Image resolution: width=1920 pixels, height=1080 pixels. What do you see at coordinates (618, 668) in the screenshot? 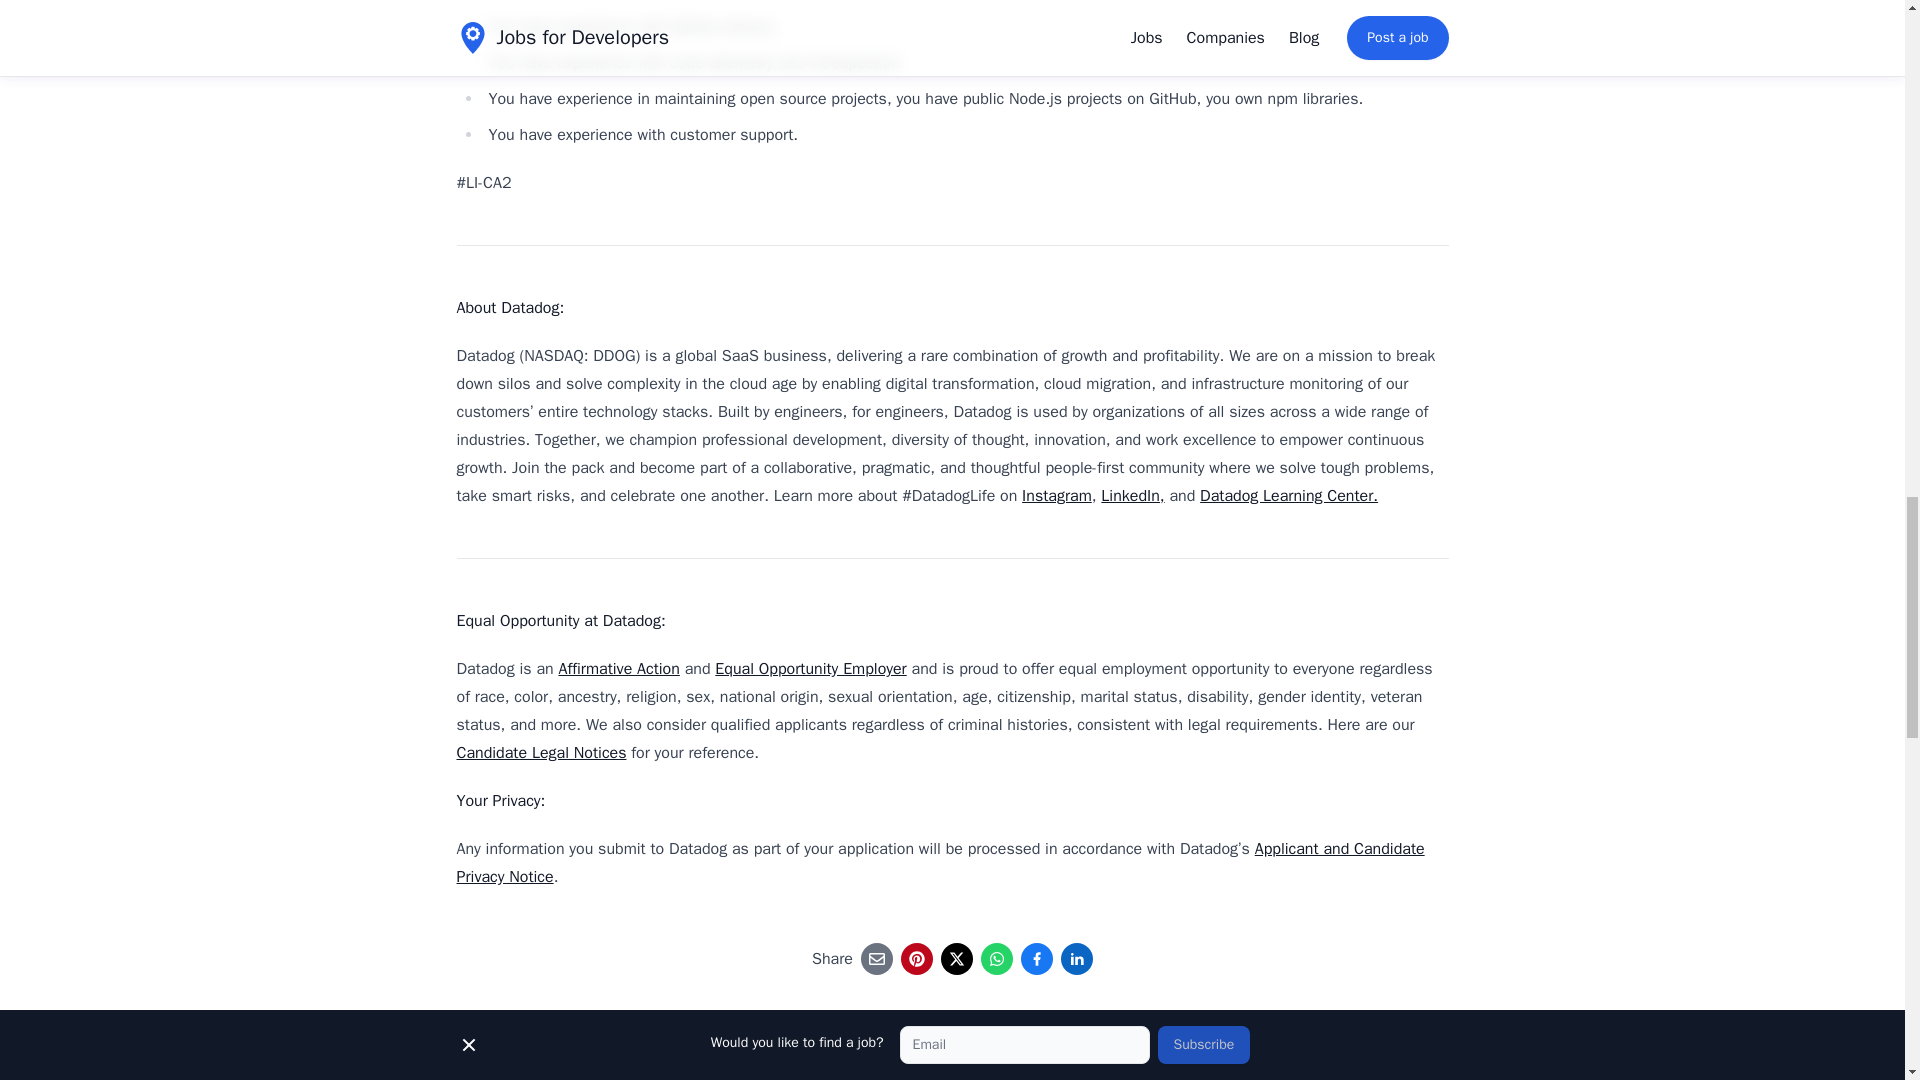
I see `Affirmative Action` at bounding box center [618, 668].